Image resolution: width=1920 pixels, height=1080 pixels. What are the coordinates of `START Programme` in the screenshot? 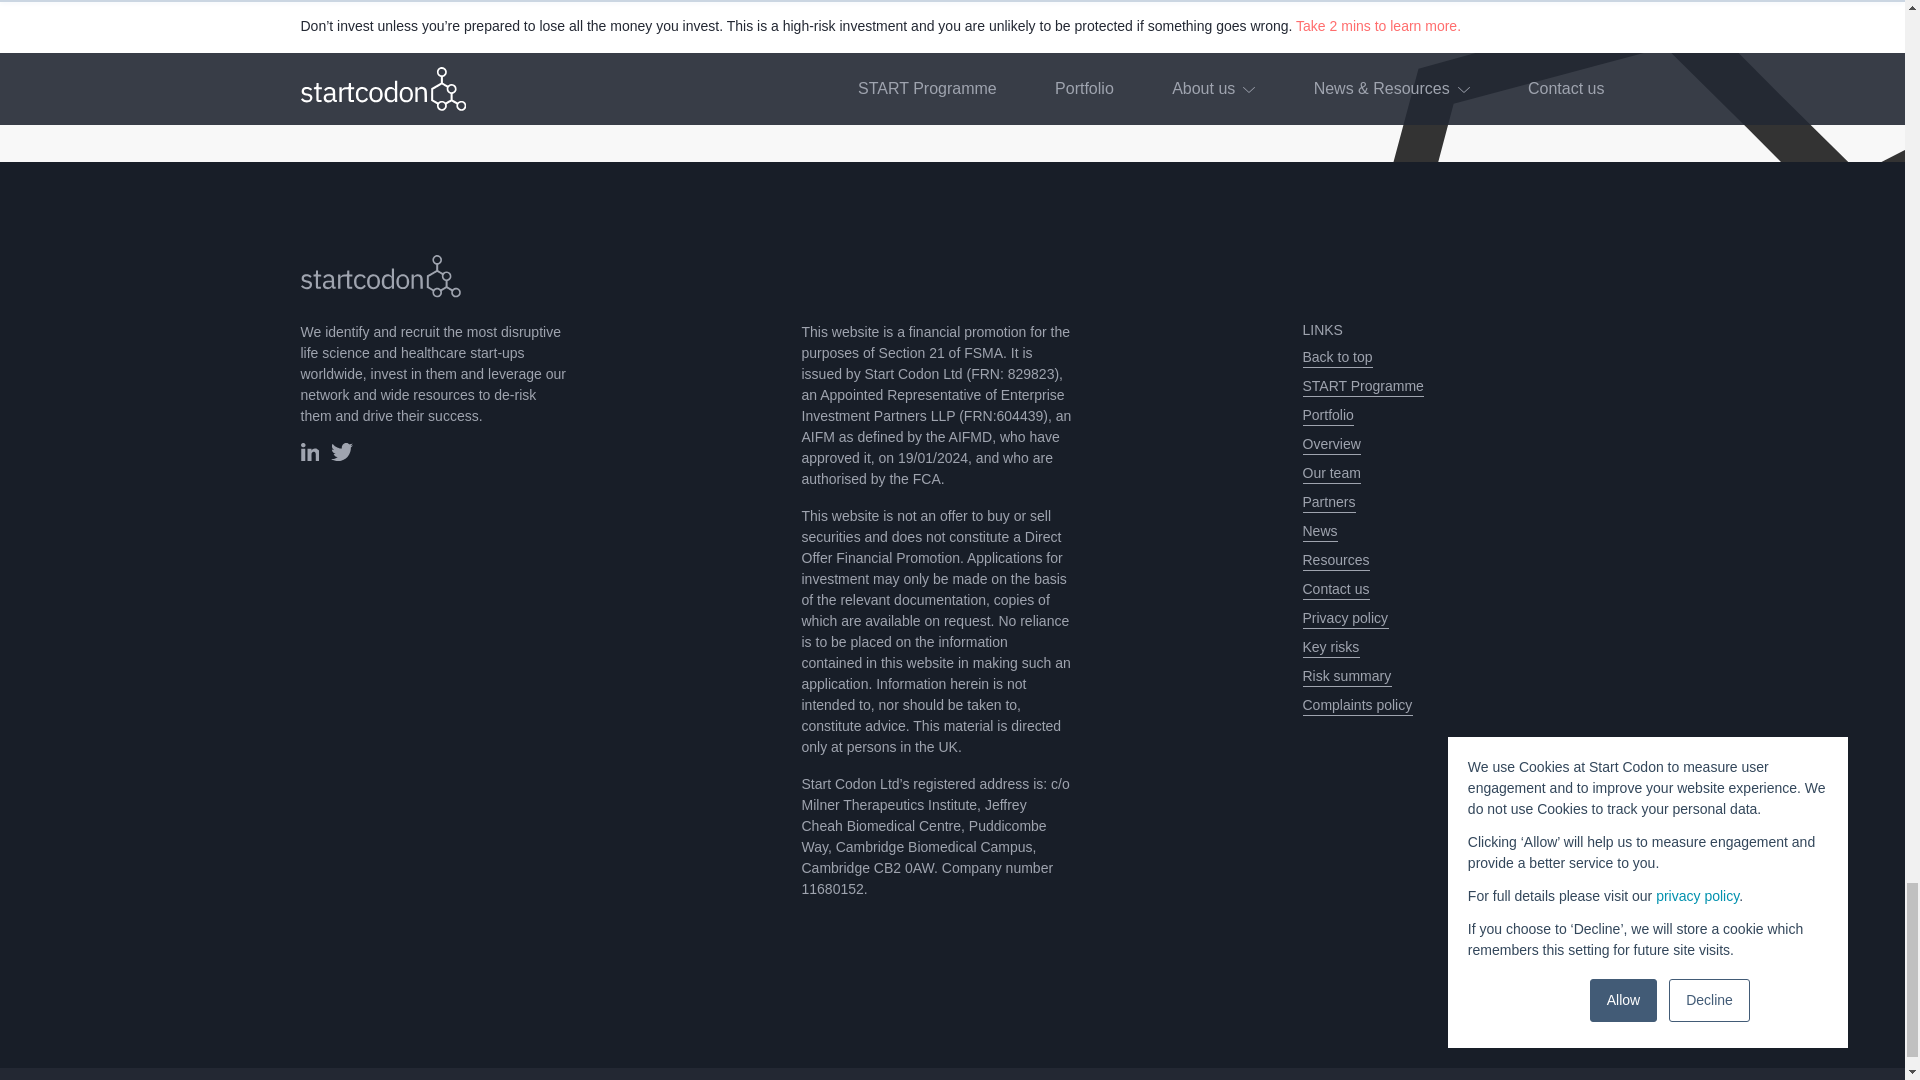 It's located at (1362, 386).